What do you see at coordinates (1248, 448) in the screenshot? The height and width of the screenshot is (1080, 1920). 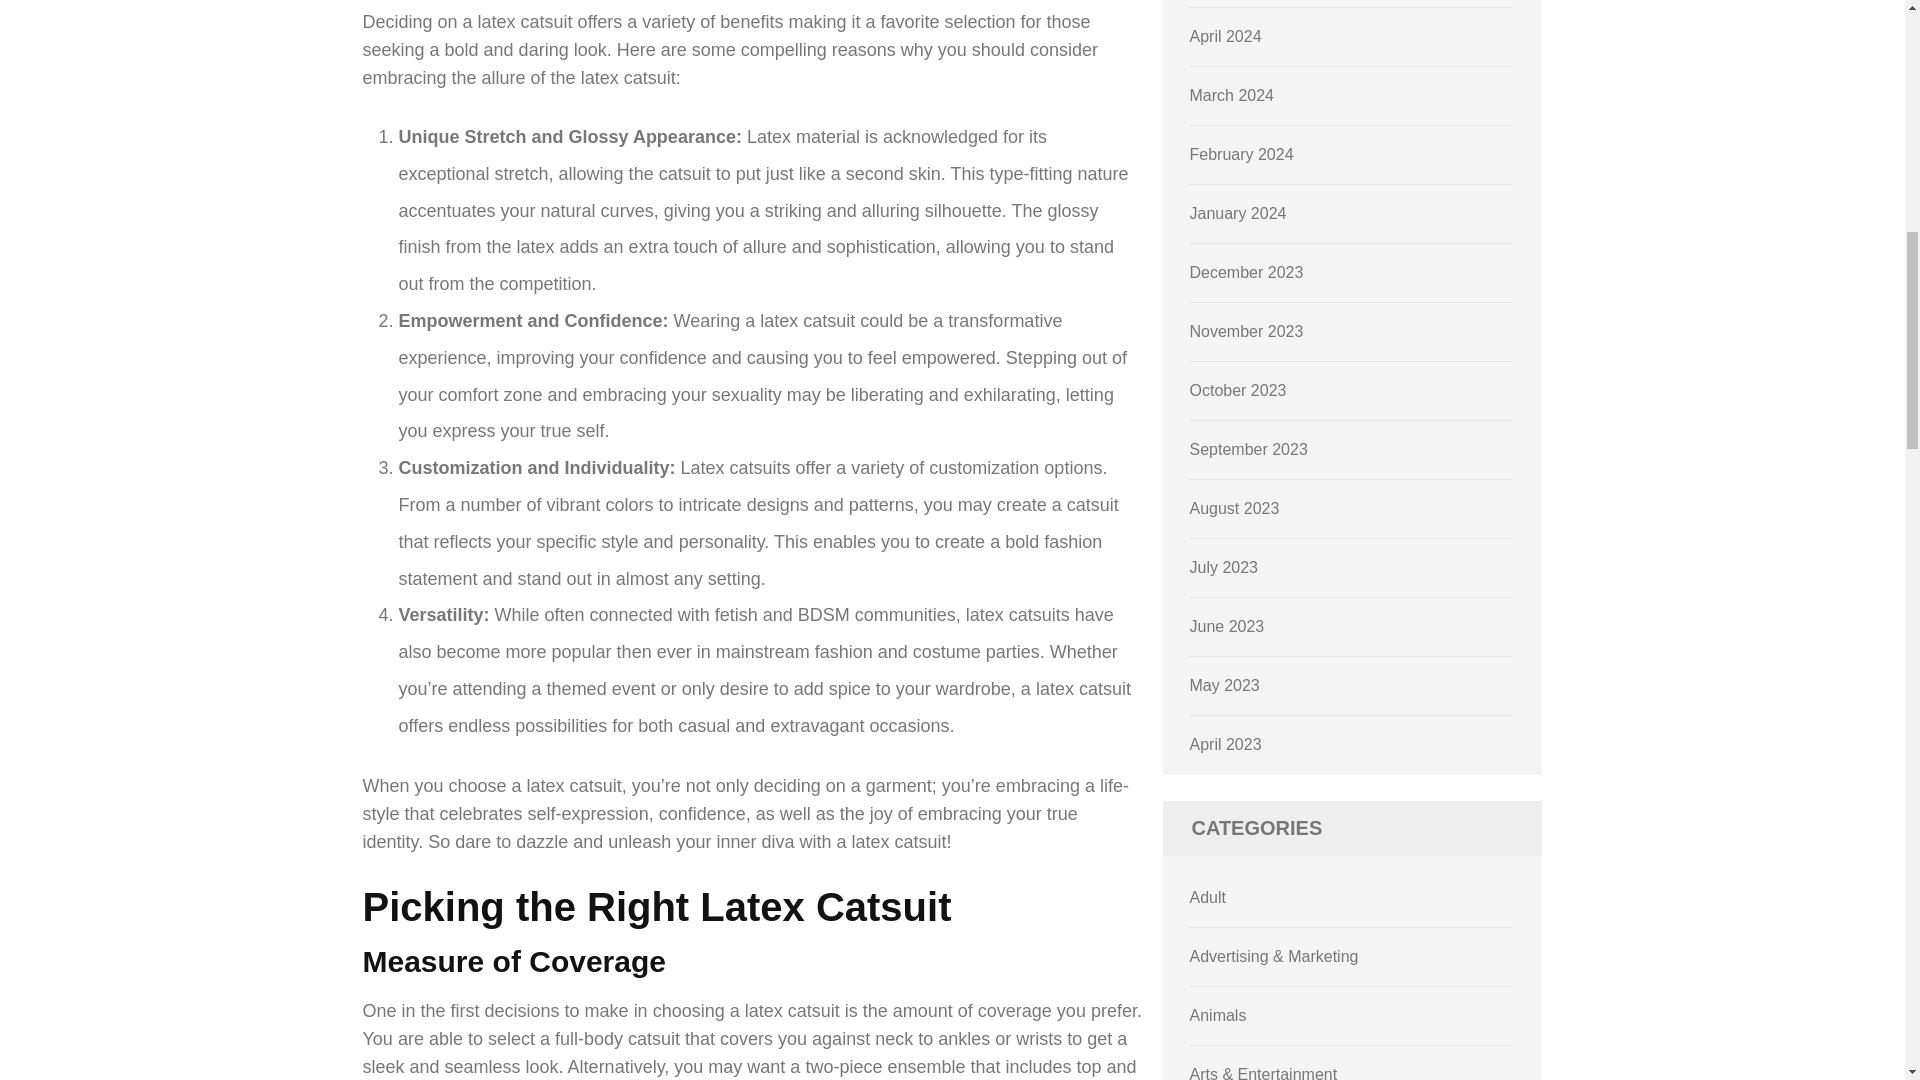 I see `September 2023` at bounding box center [1248, 448].